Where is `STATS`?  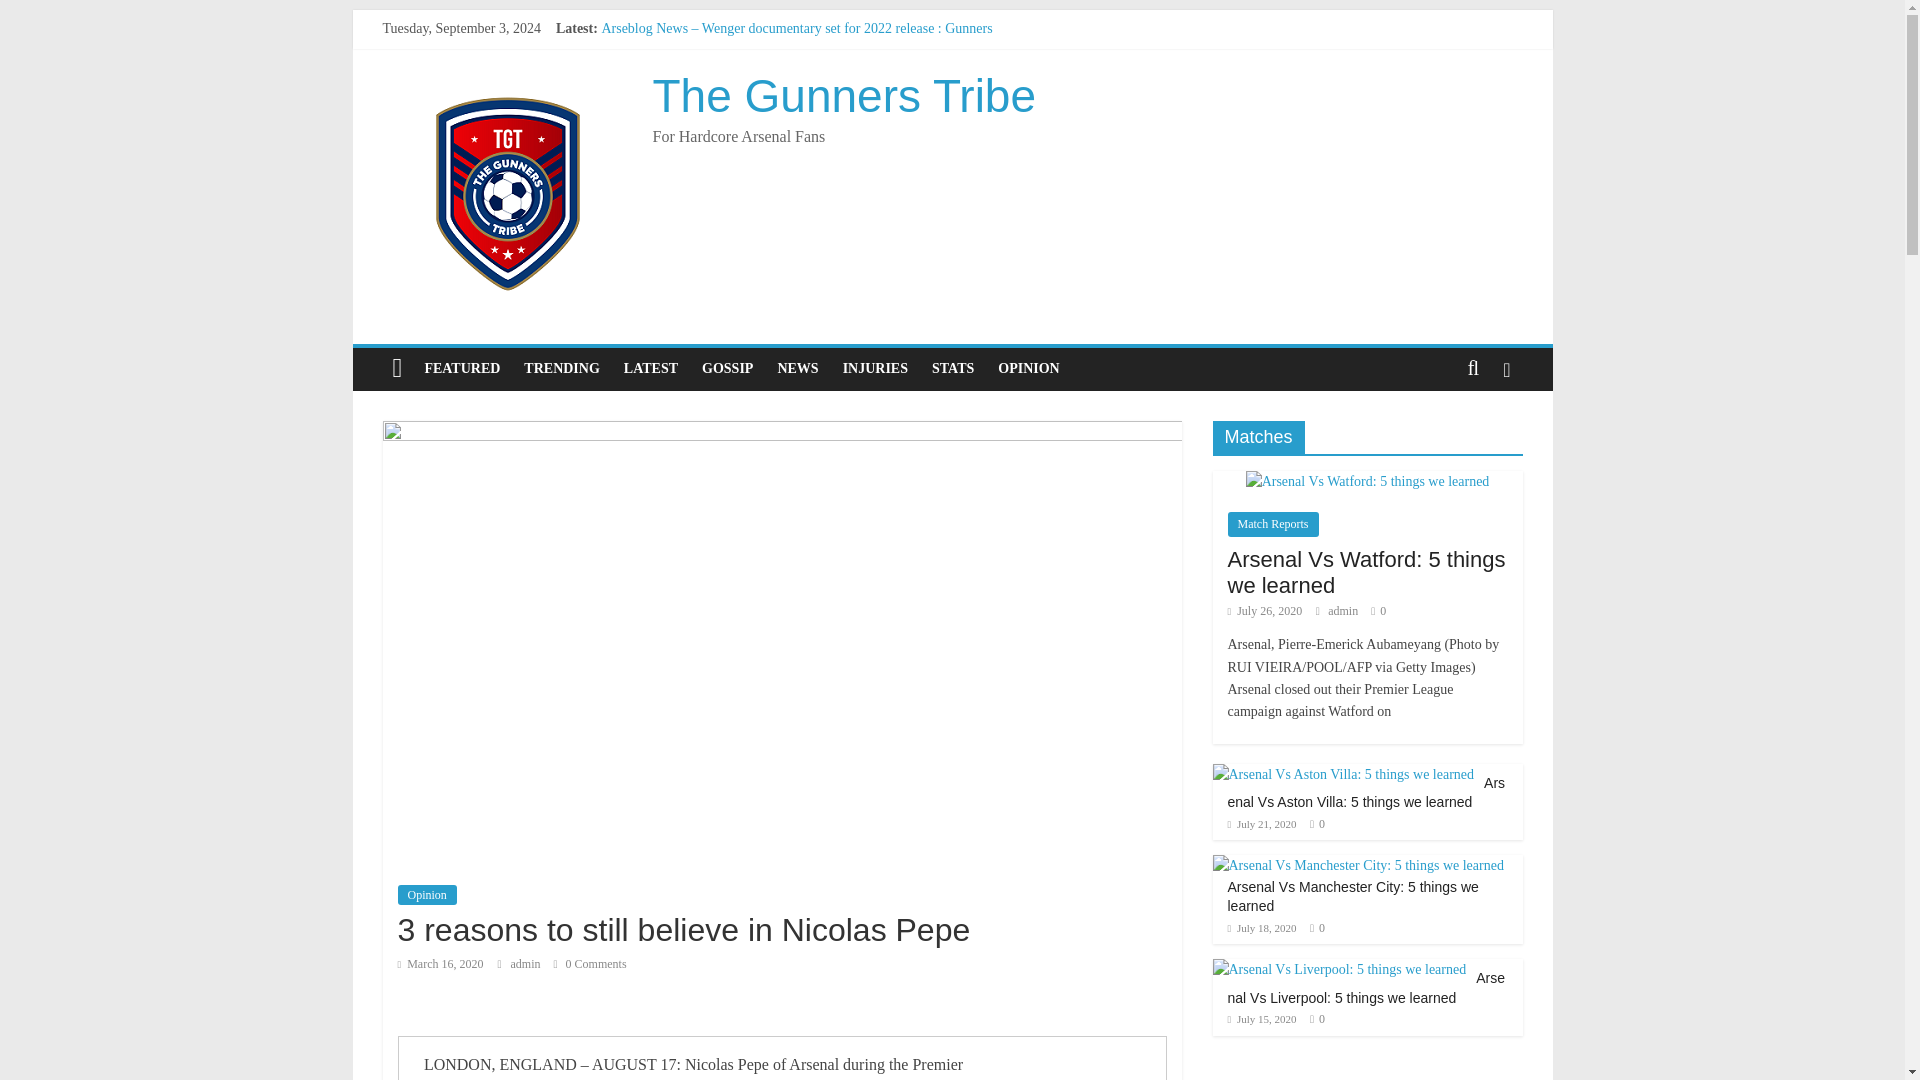
STATS is located at coordinates (952, 368).